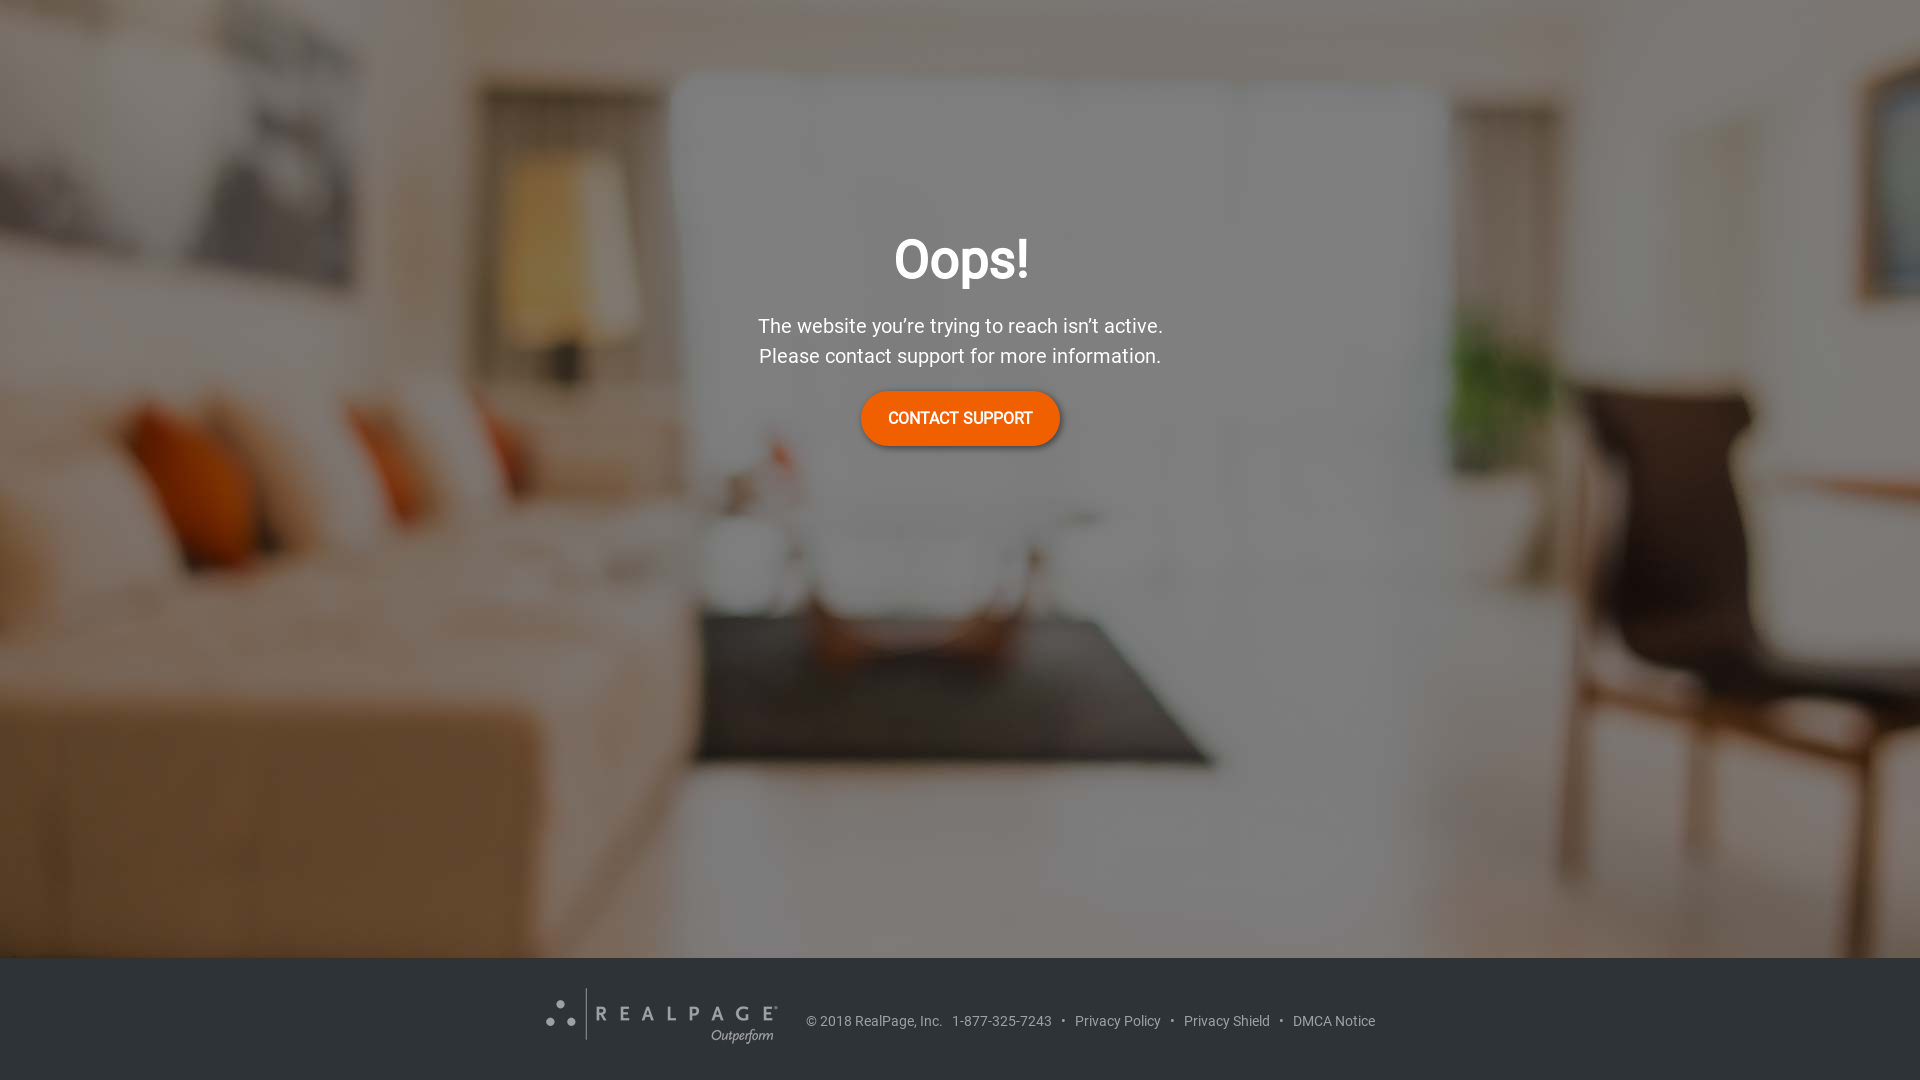 This screenshot has height=1080, width=1920. Describe the element at coordinates (1117, 1021) in the screenshot. I see `Privacy Policy` at that location.